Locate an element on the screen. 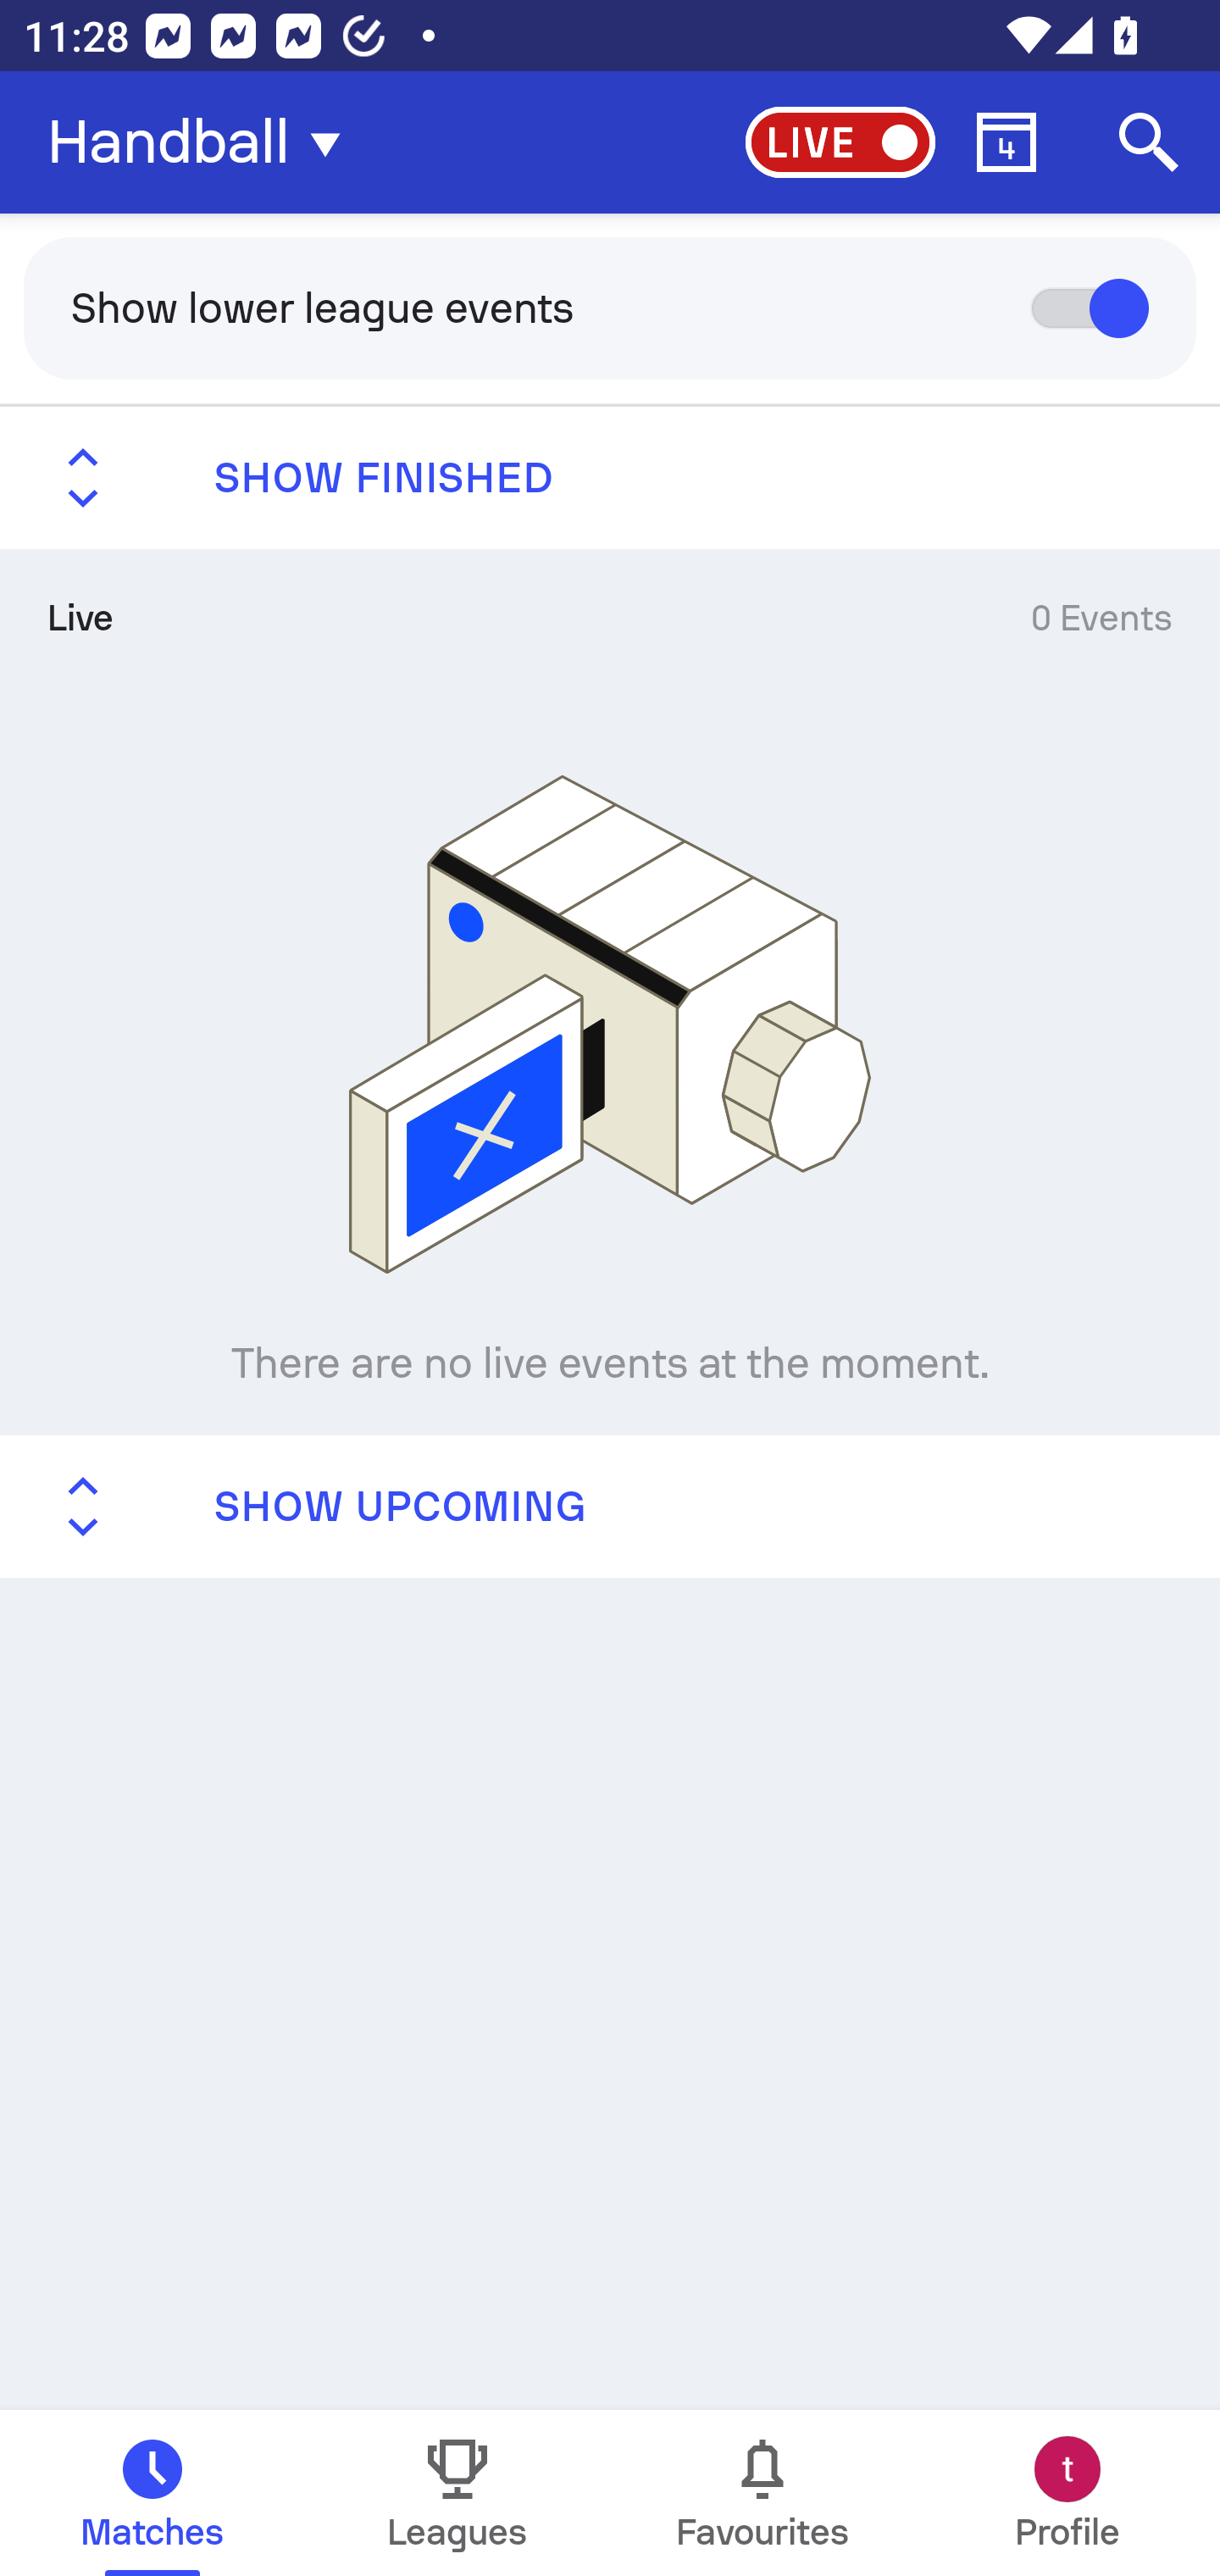  Search is located at coordinates (1149, 142).